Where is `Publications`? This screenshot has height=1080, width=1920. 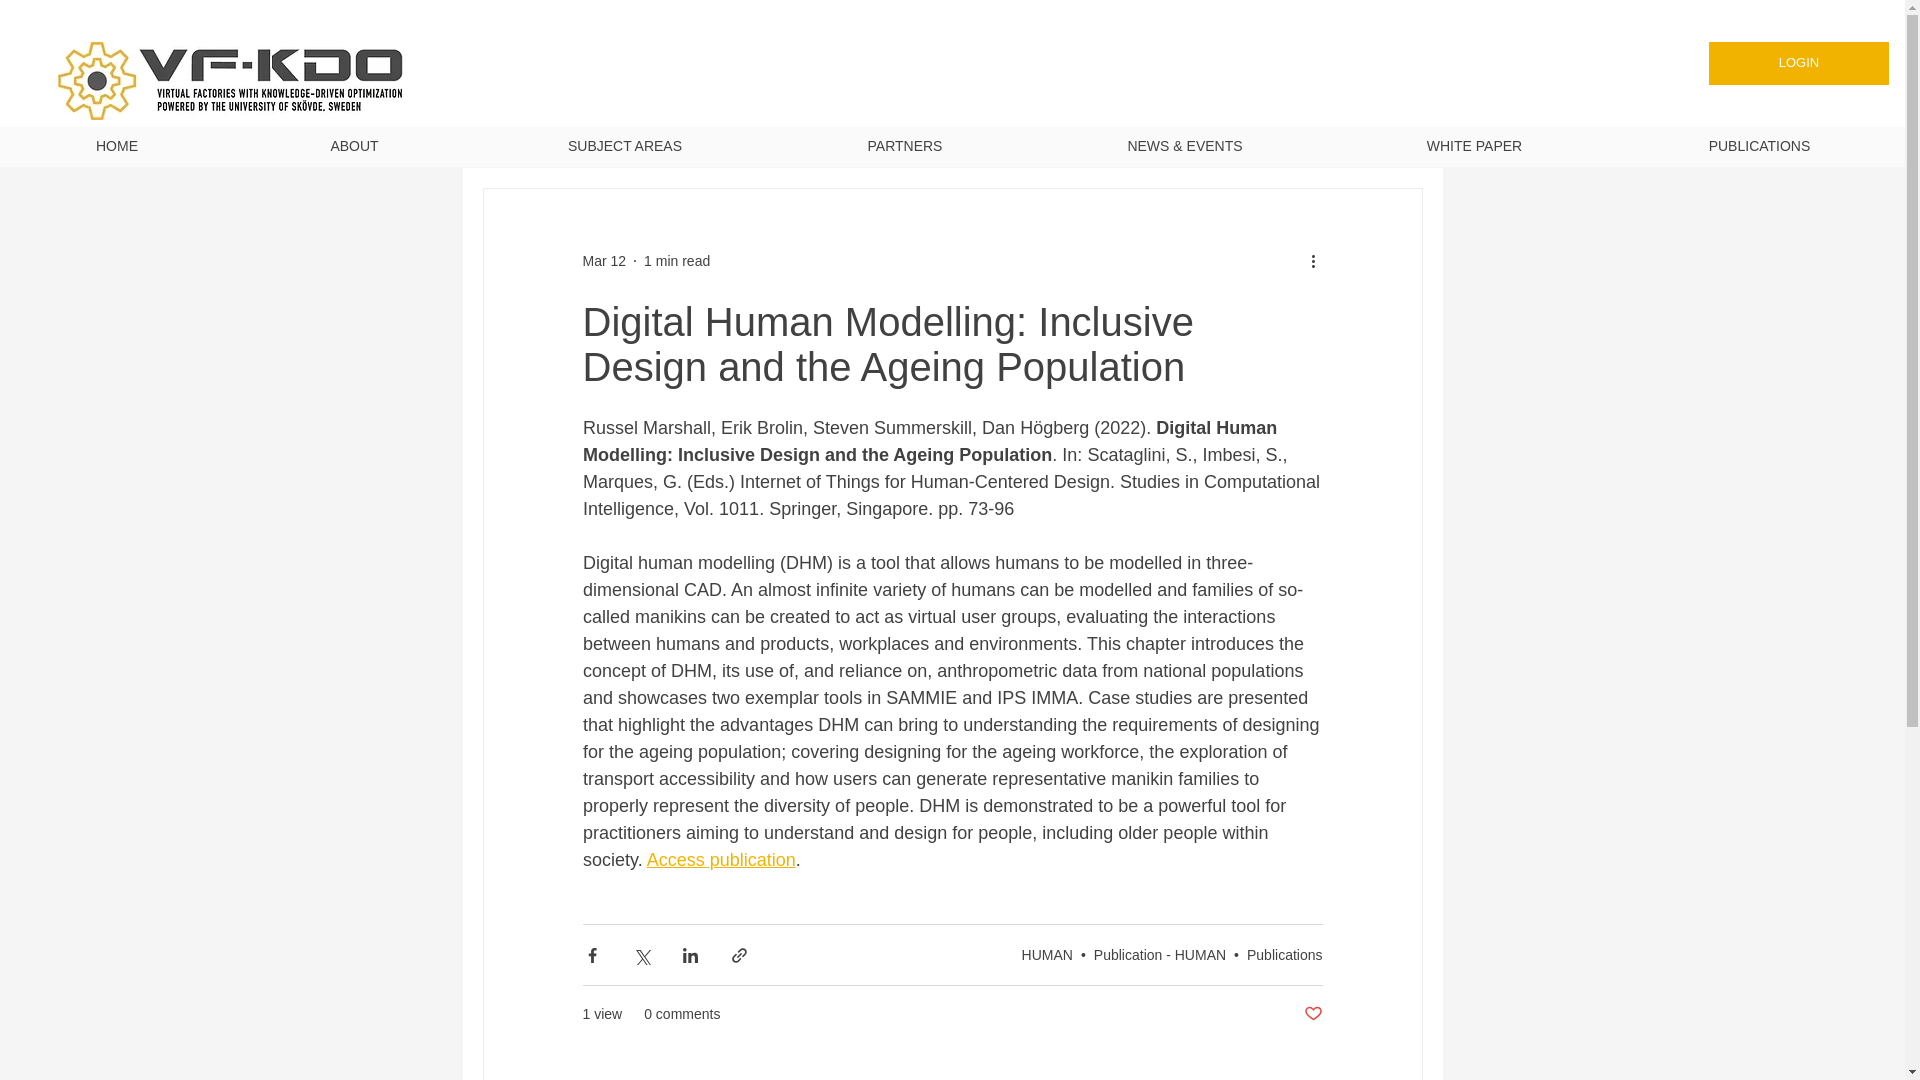
Publications is located at coordinates (1284, 954).